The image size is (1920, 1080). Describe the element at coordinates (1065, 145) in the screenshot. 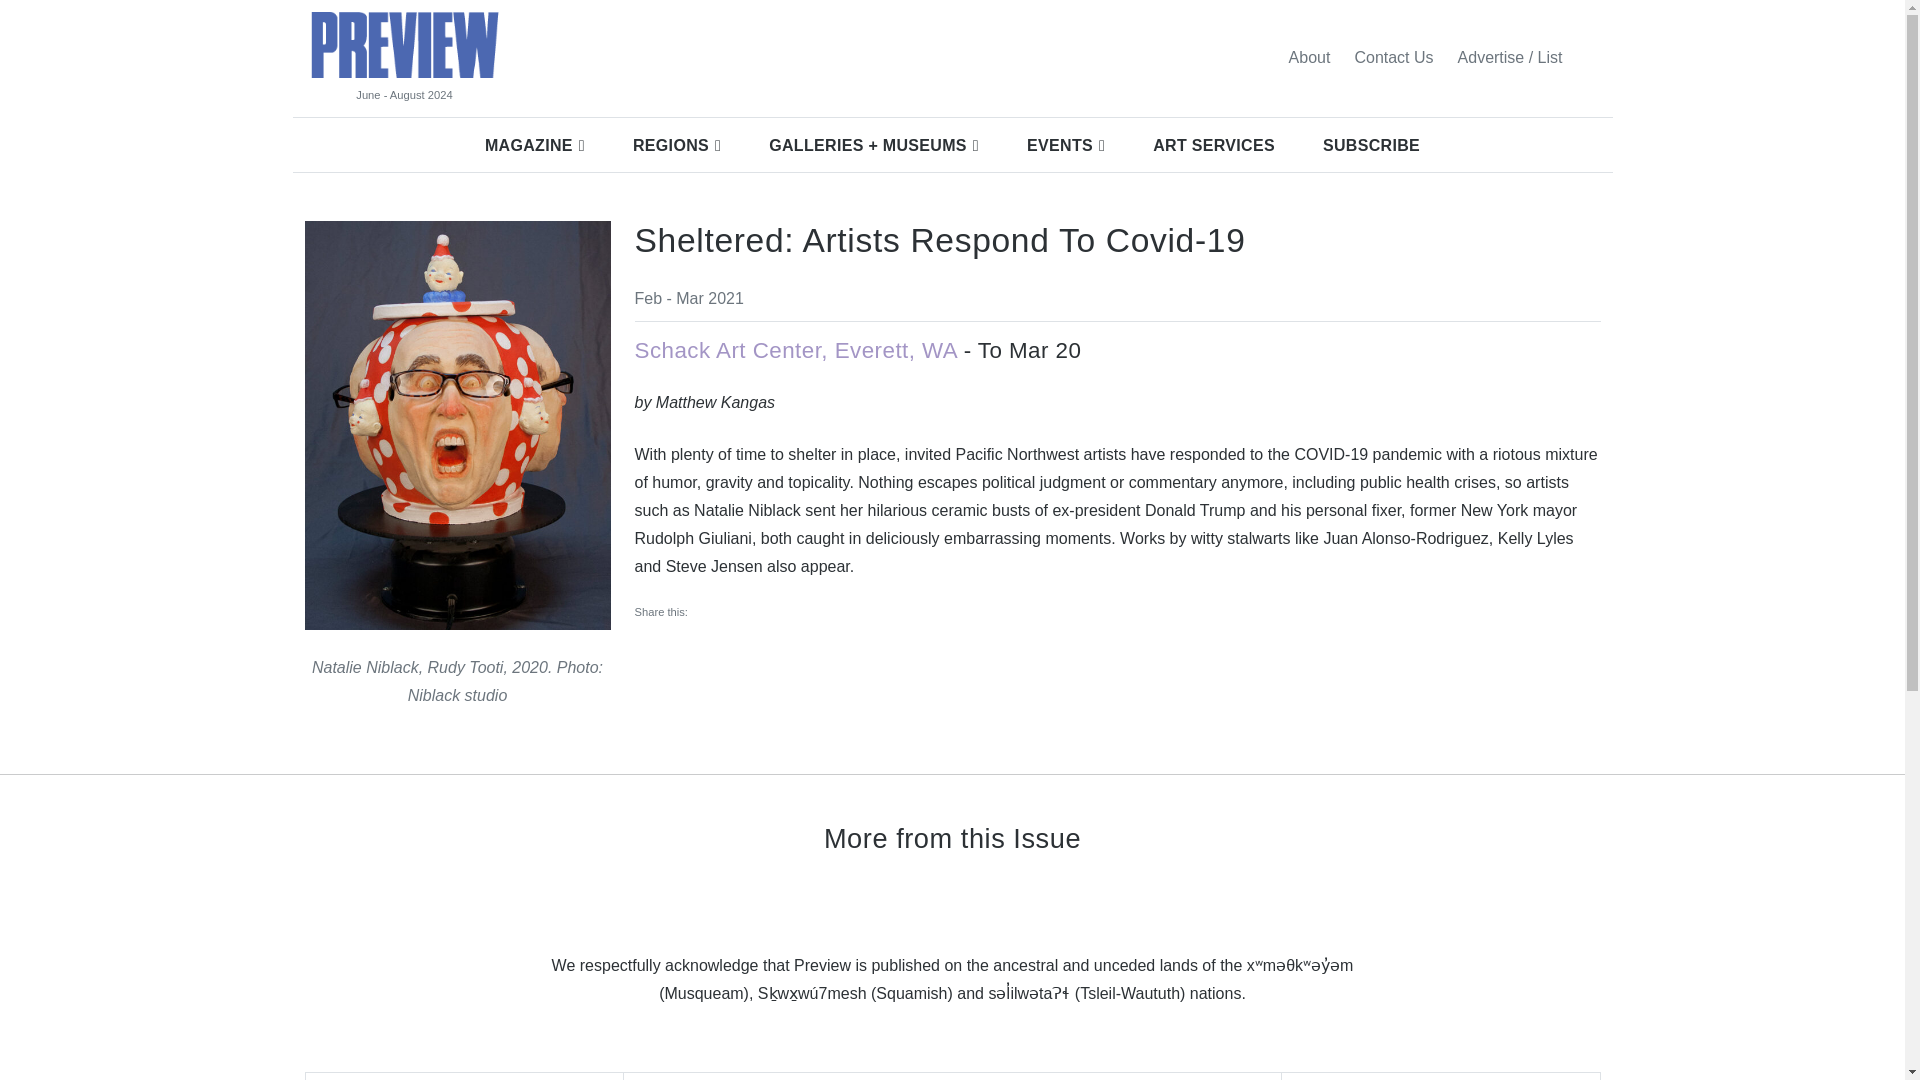

I see `EVENTS` at that location.